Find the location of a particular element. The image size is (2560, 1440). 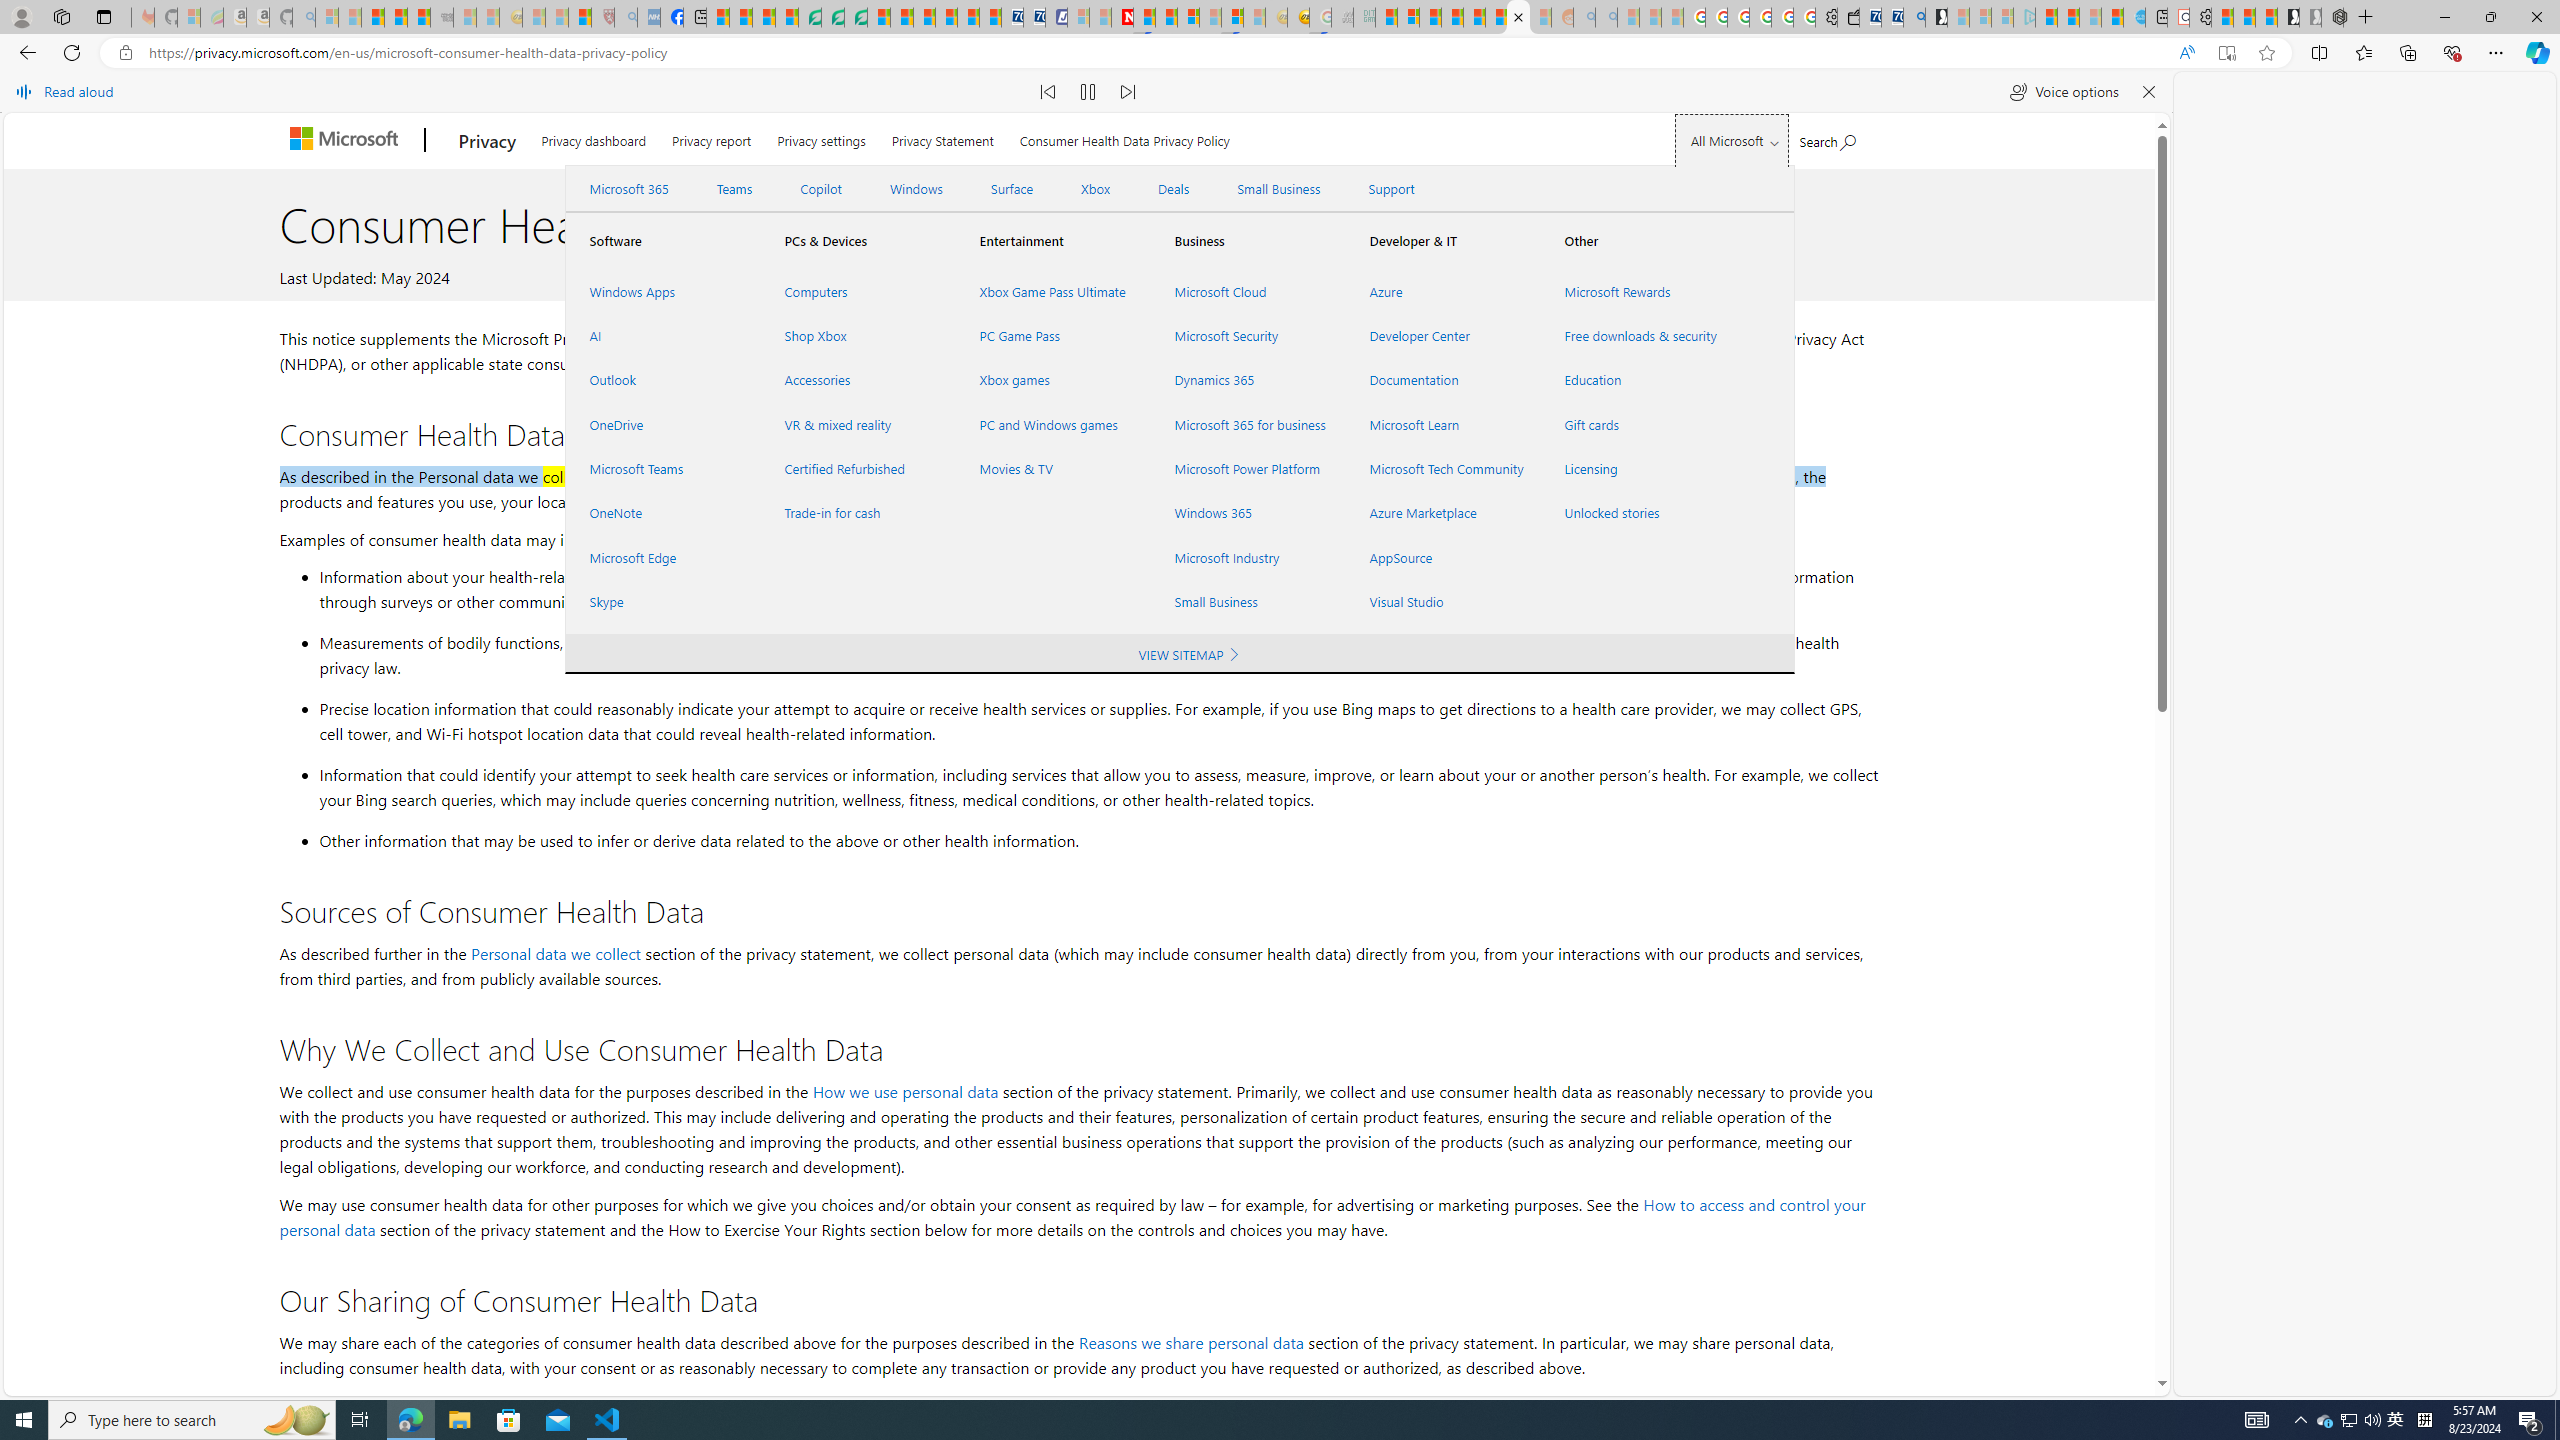

Navy Quest is located at coordinates (1342, 17).